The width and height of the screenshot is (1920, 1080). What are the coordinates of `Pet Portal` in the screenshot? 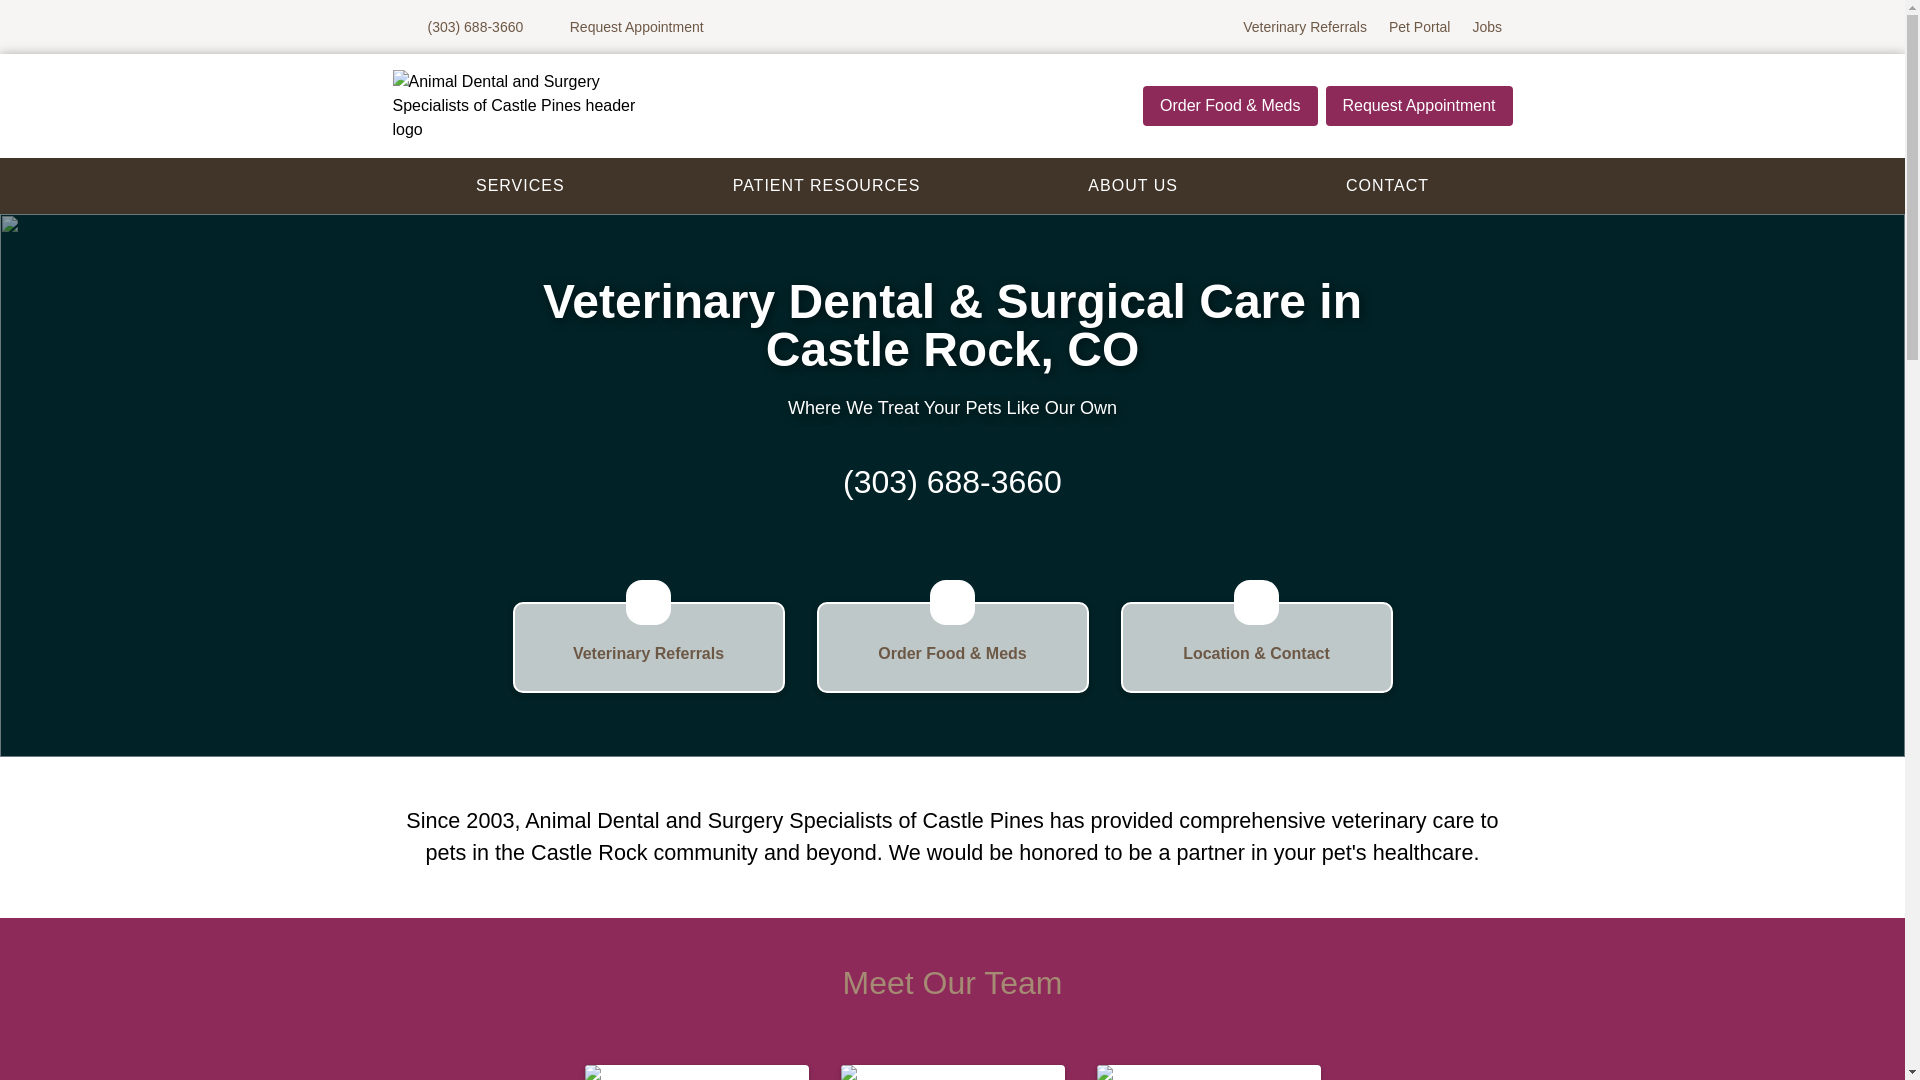 It's located at (1418, 26).